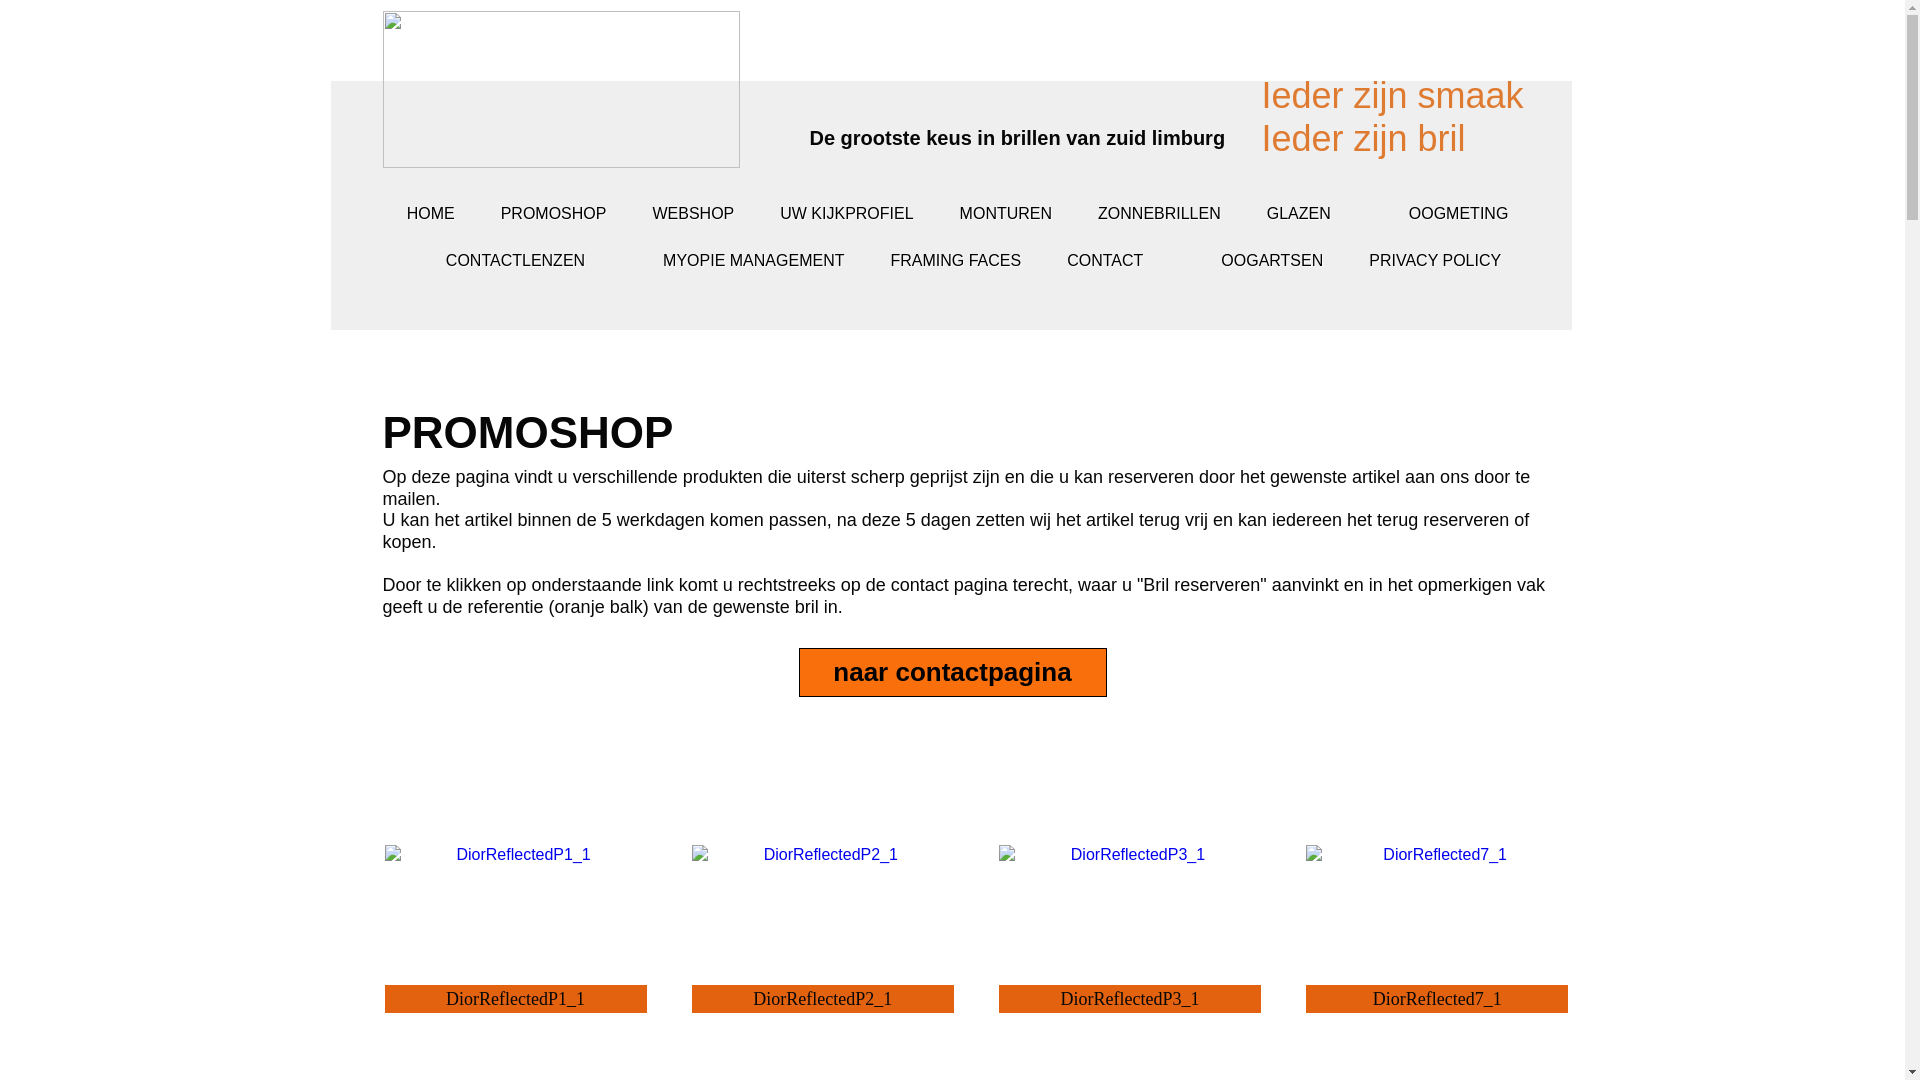  Describe the element at coordinates (956, 260) in the screenshot. I see `FRAMING FACES` at that location.